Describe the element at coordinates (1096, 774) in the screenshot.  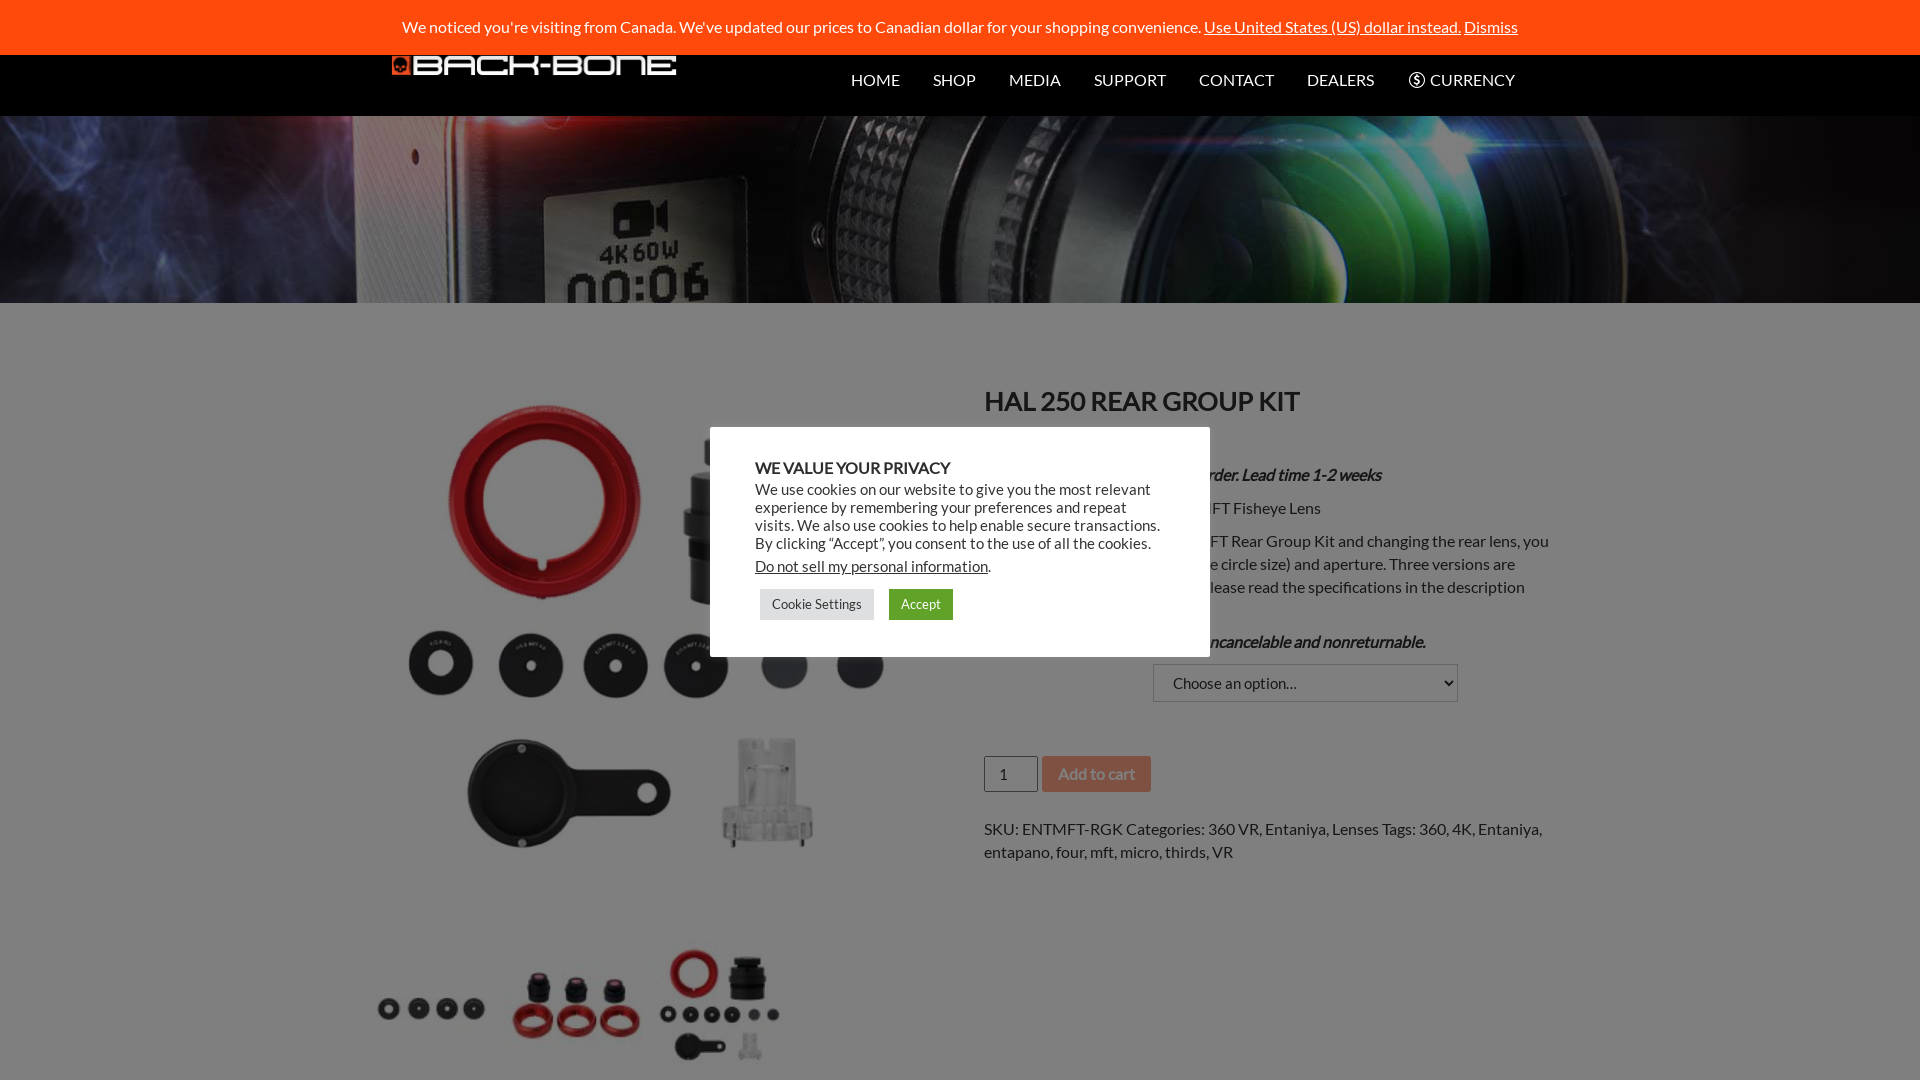
I see `Add to cart` at that location.